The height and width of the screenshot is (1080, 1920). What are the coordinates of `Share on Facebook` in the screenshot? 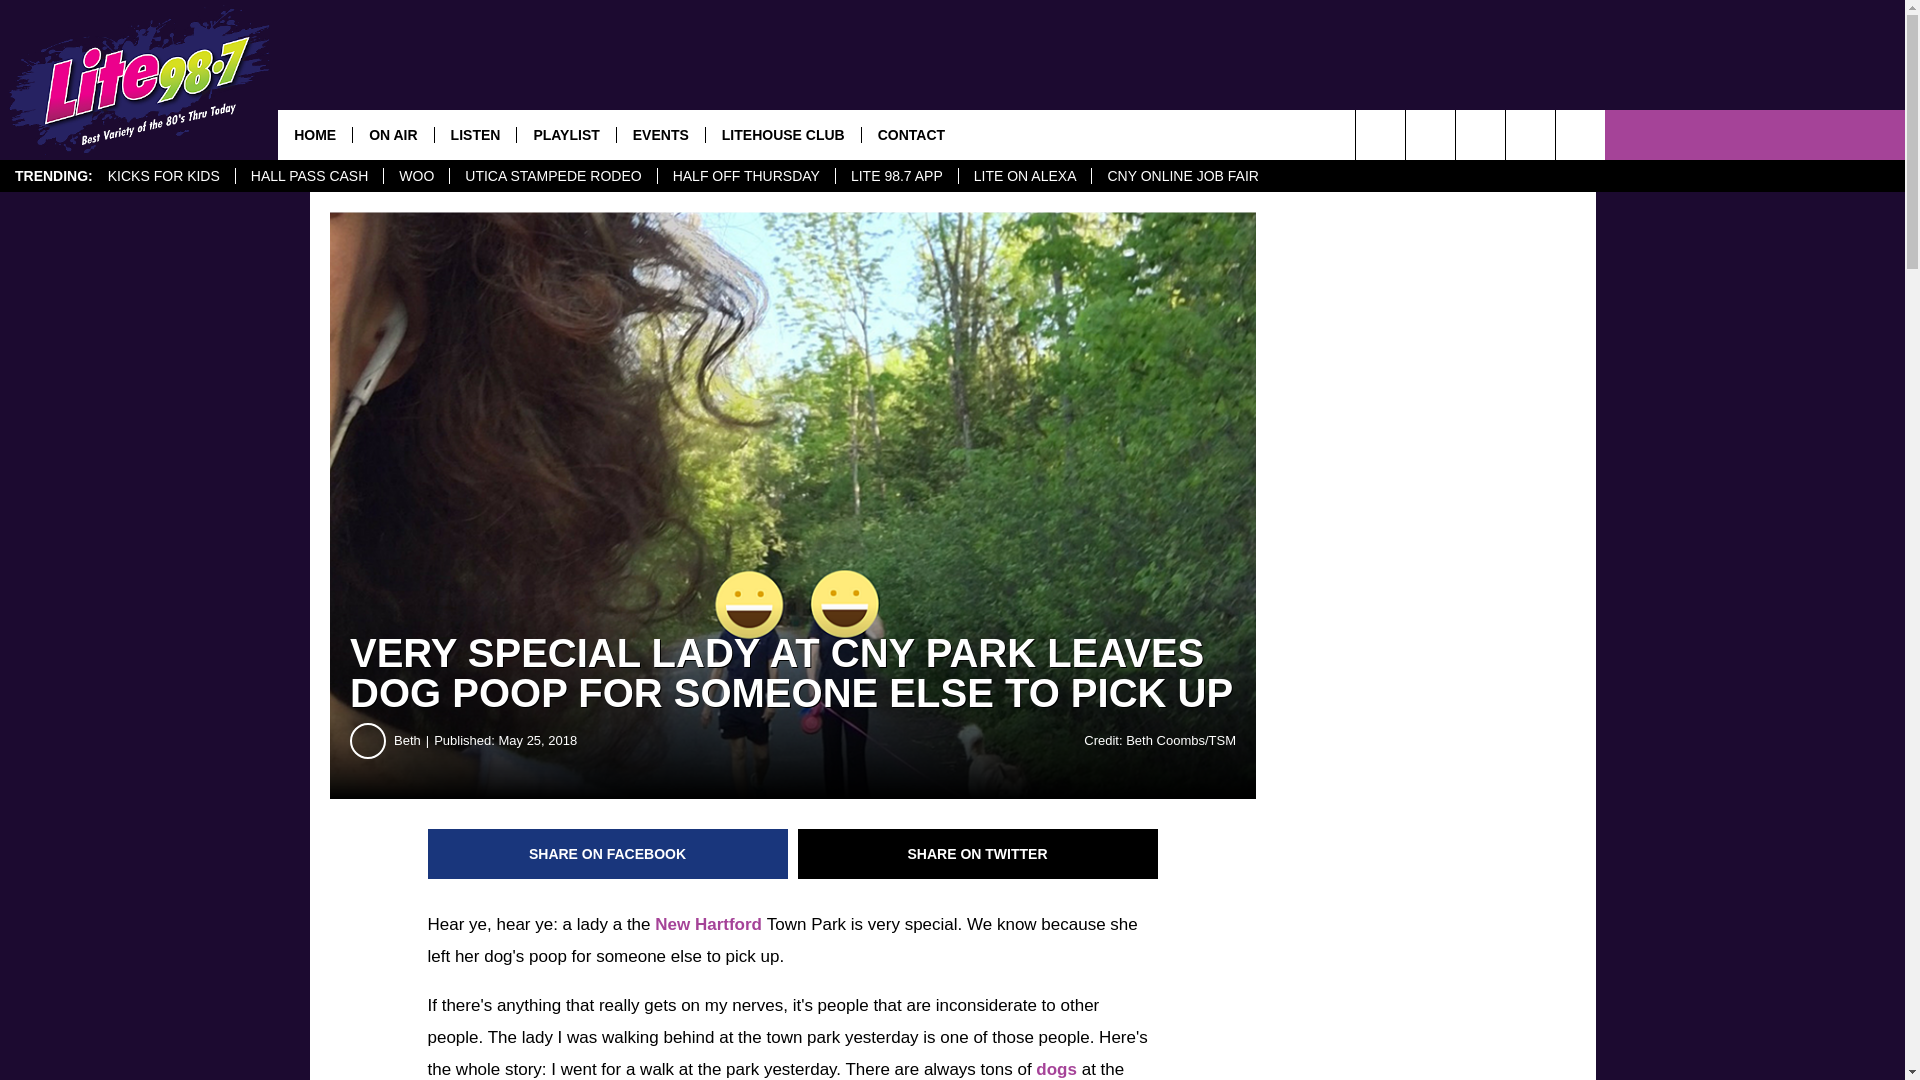 It's located at (608, 854).